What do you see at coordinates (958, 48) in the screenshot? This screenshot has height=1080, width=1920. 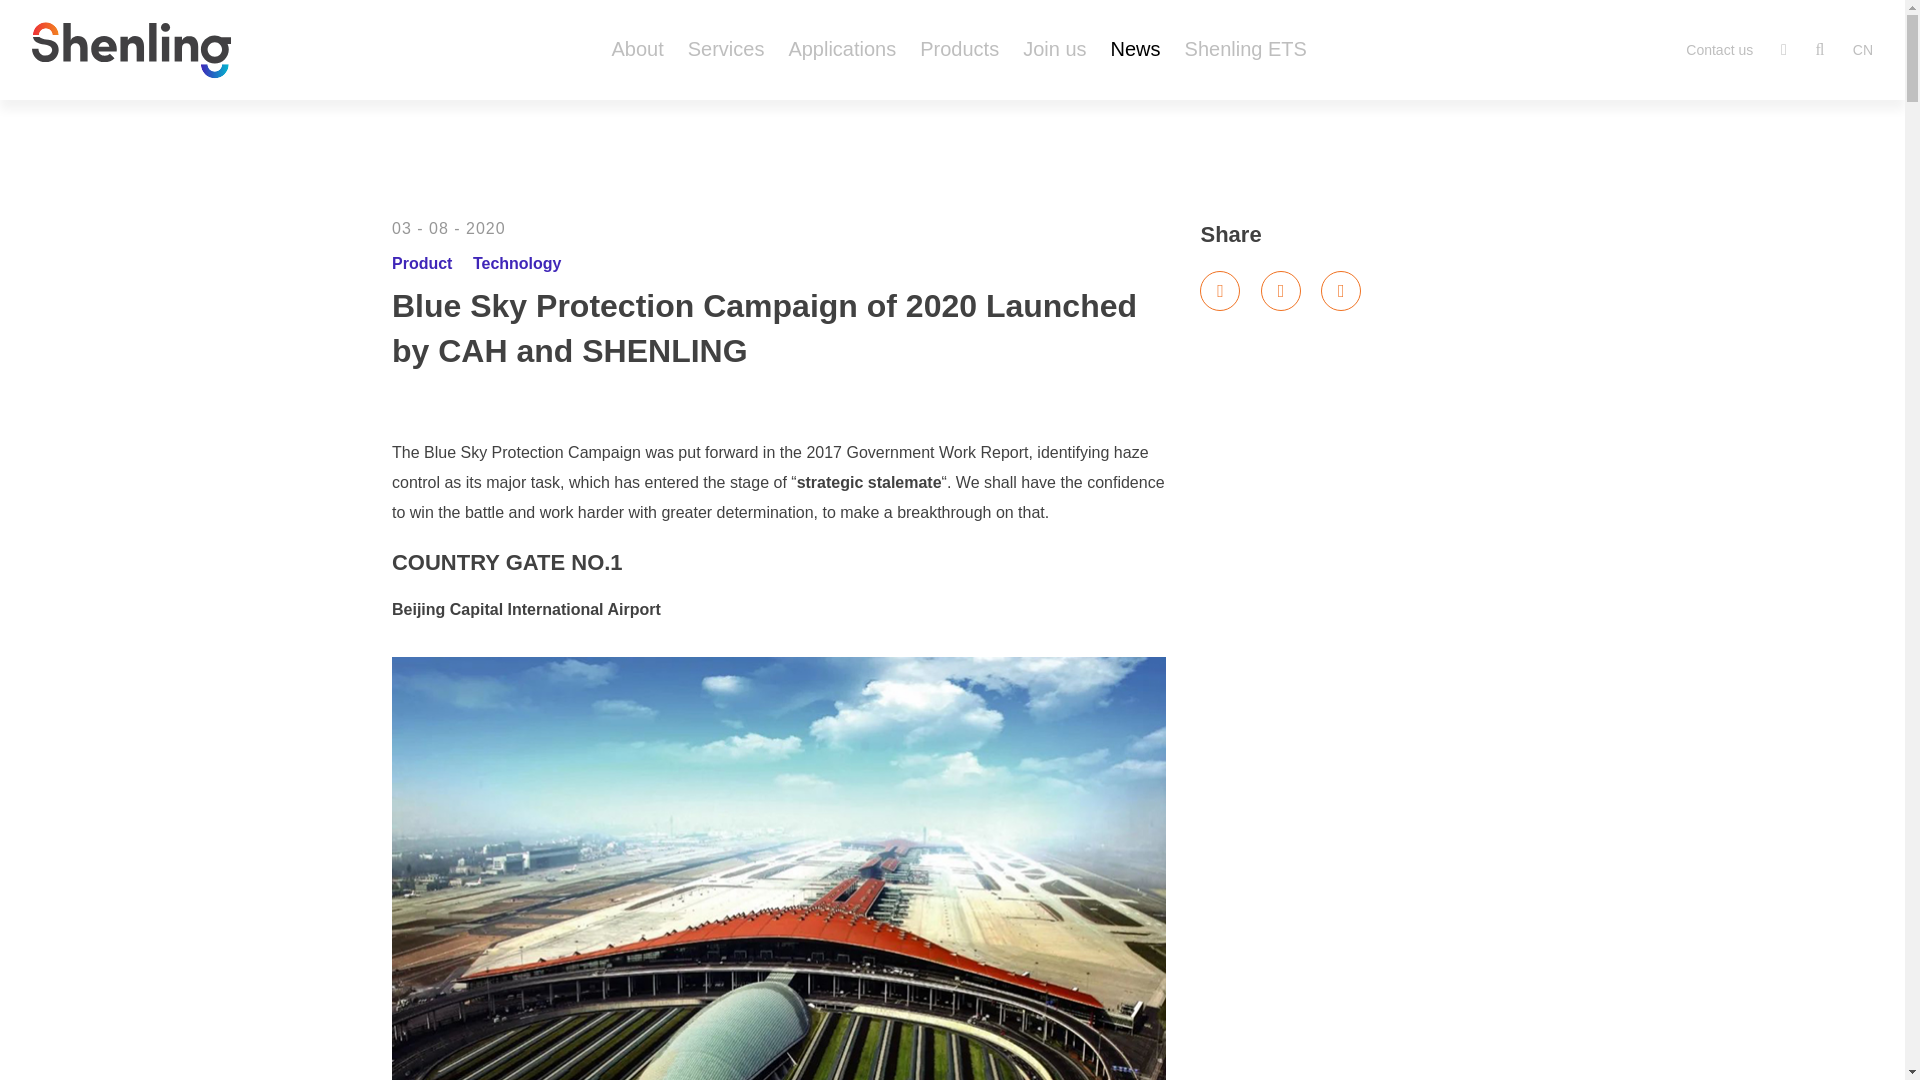 I see `Products` at bounding box center [958, 48].